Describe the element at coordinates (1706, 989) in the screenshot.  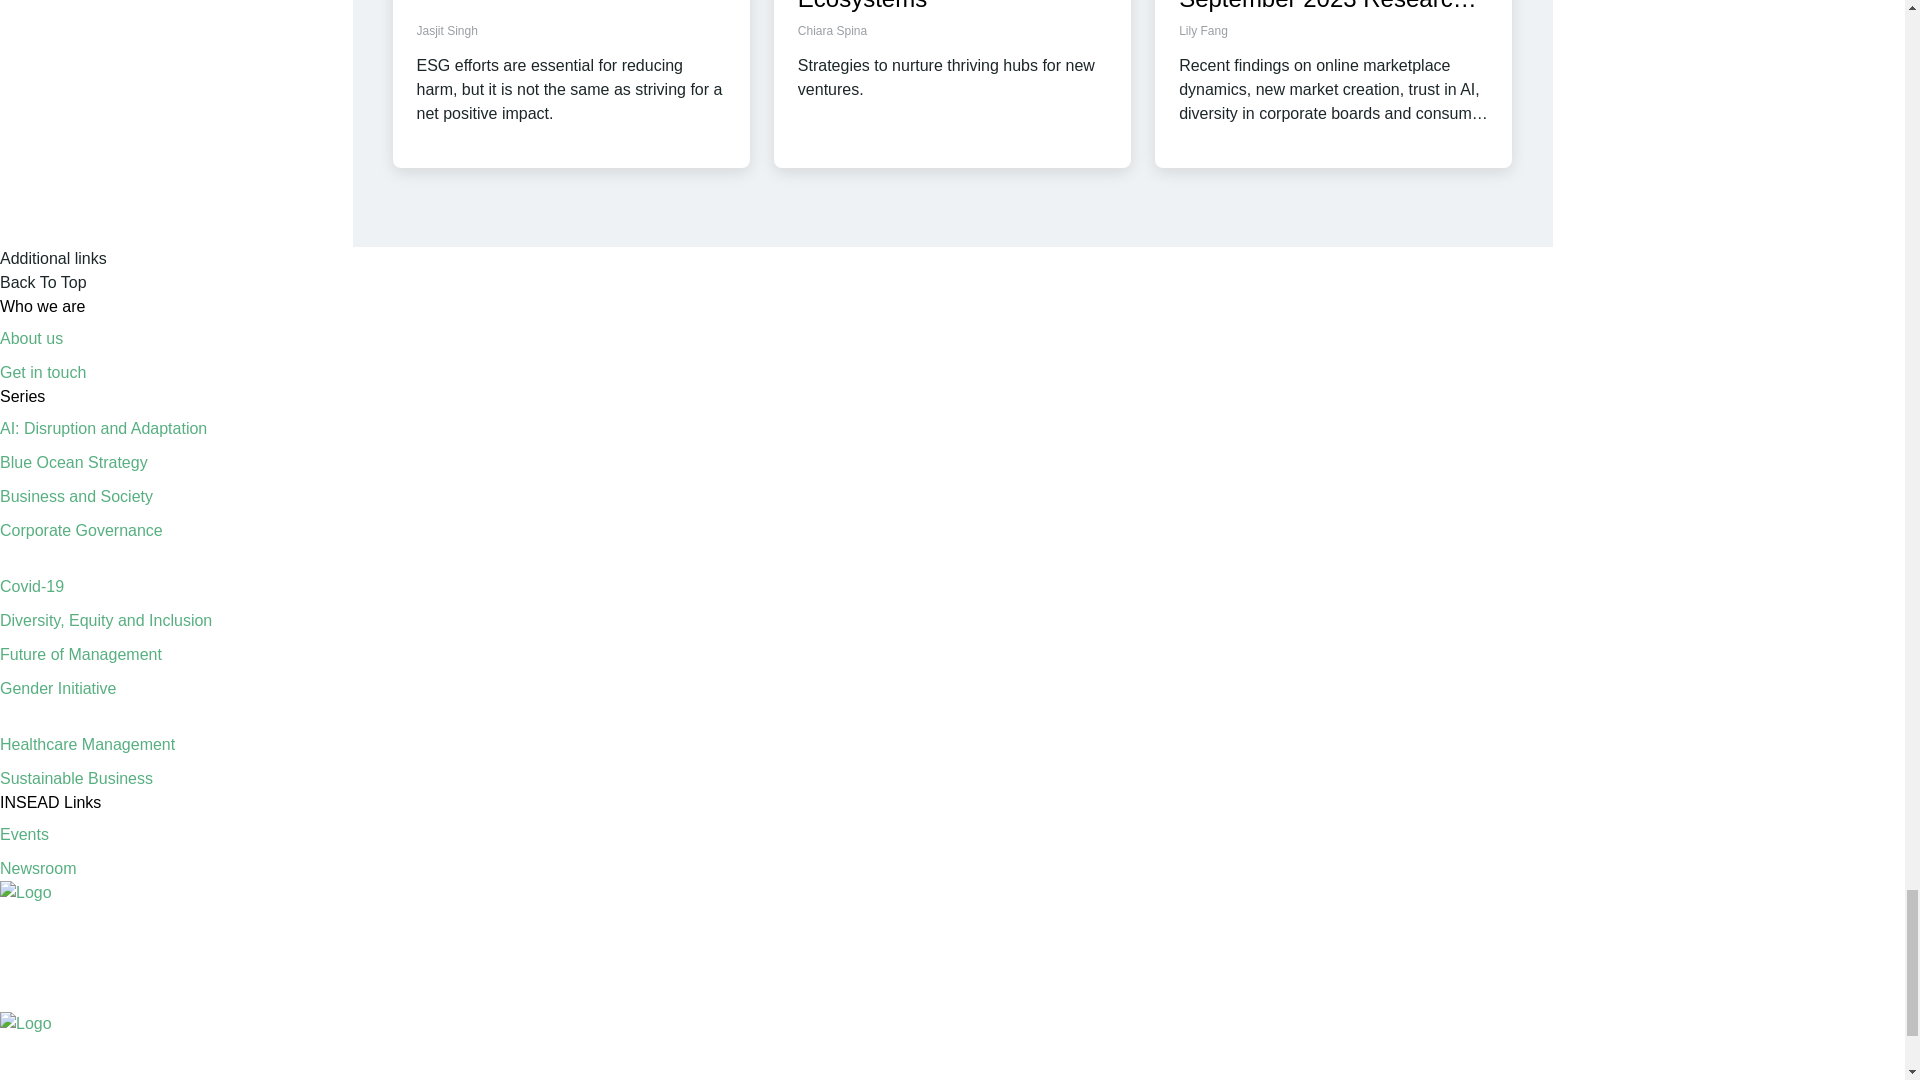
I see `Twitter` at that location.